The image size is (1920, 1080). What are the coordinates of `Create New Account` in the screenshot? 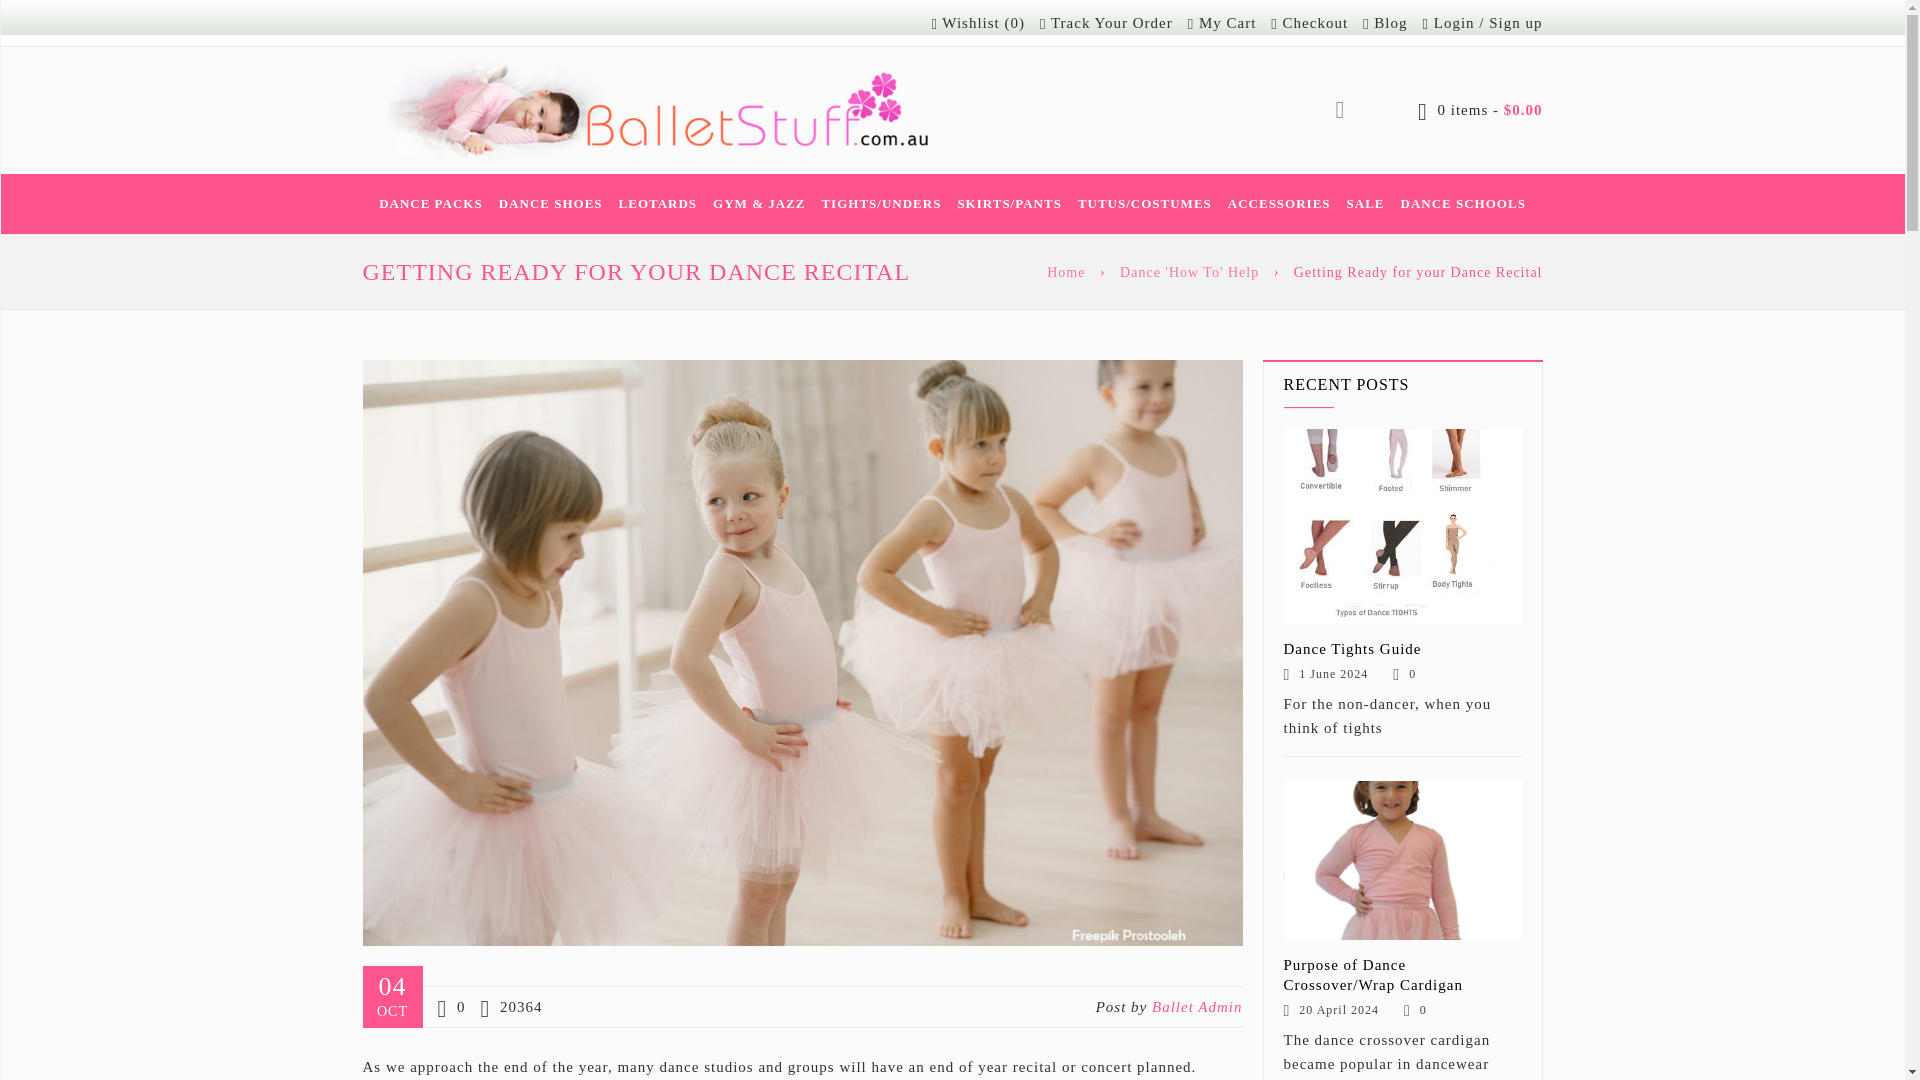 It's located at (1515, 22).